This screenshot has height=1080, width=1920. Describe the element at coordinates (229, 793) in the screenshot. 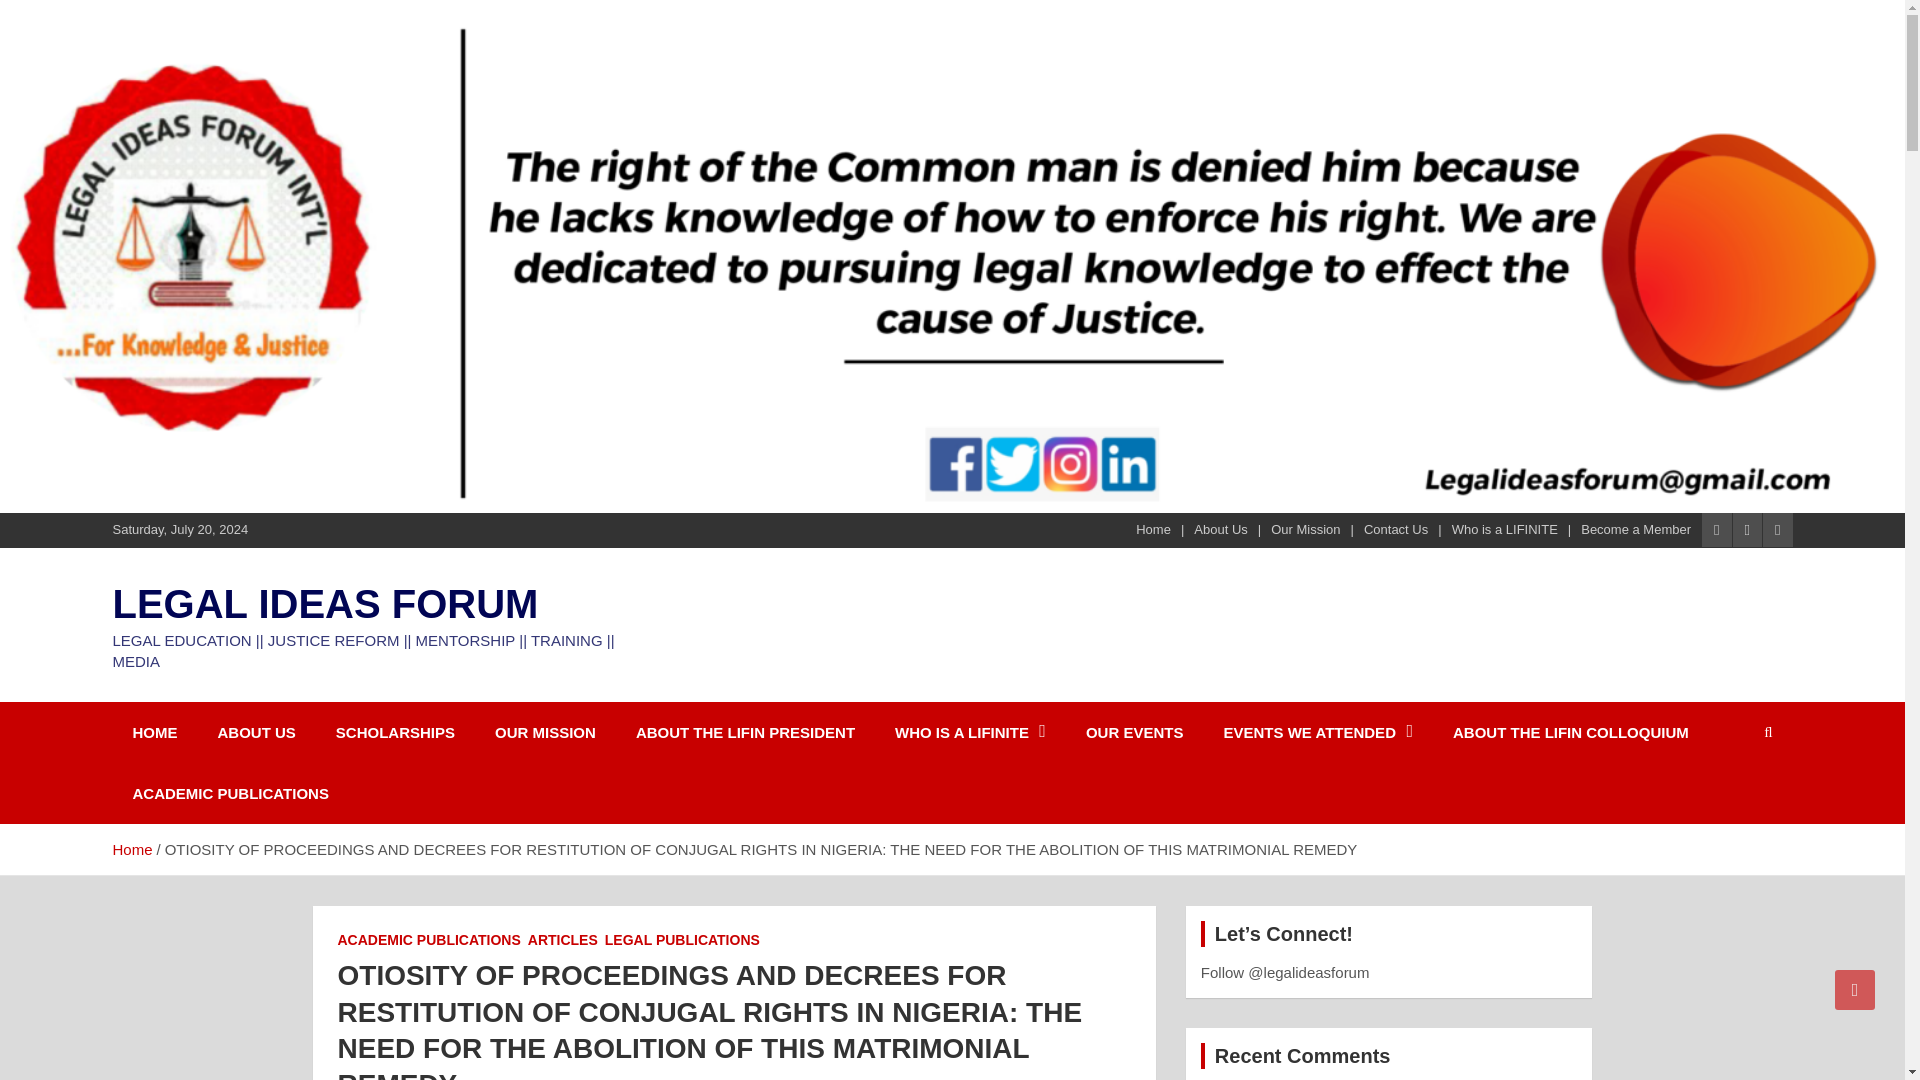

I see `ACADEMIC PUBLICATIONS` at that location.